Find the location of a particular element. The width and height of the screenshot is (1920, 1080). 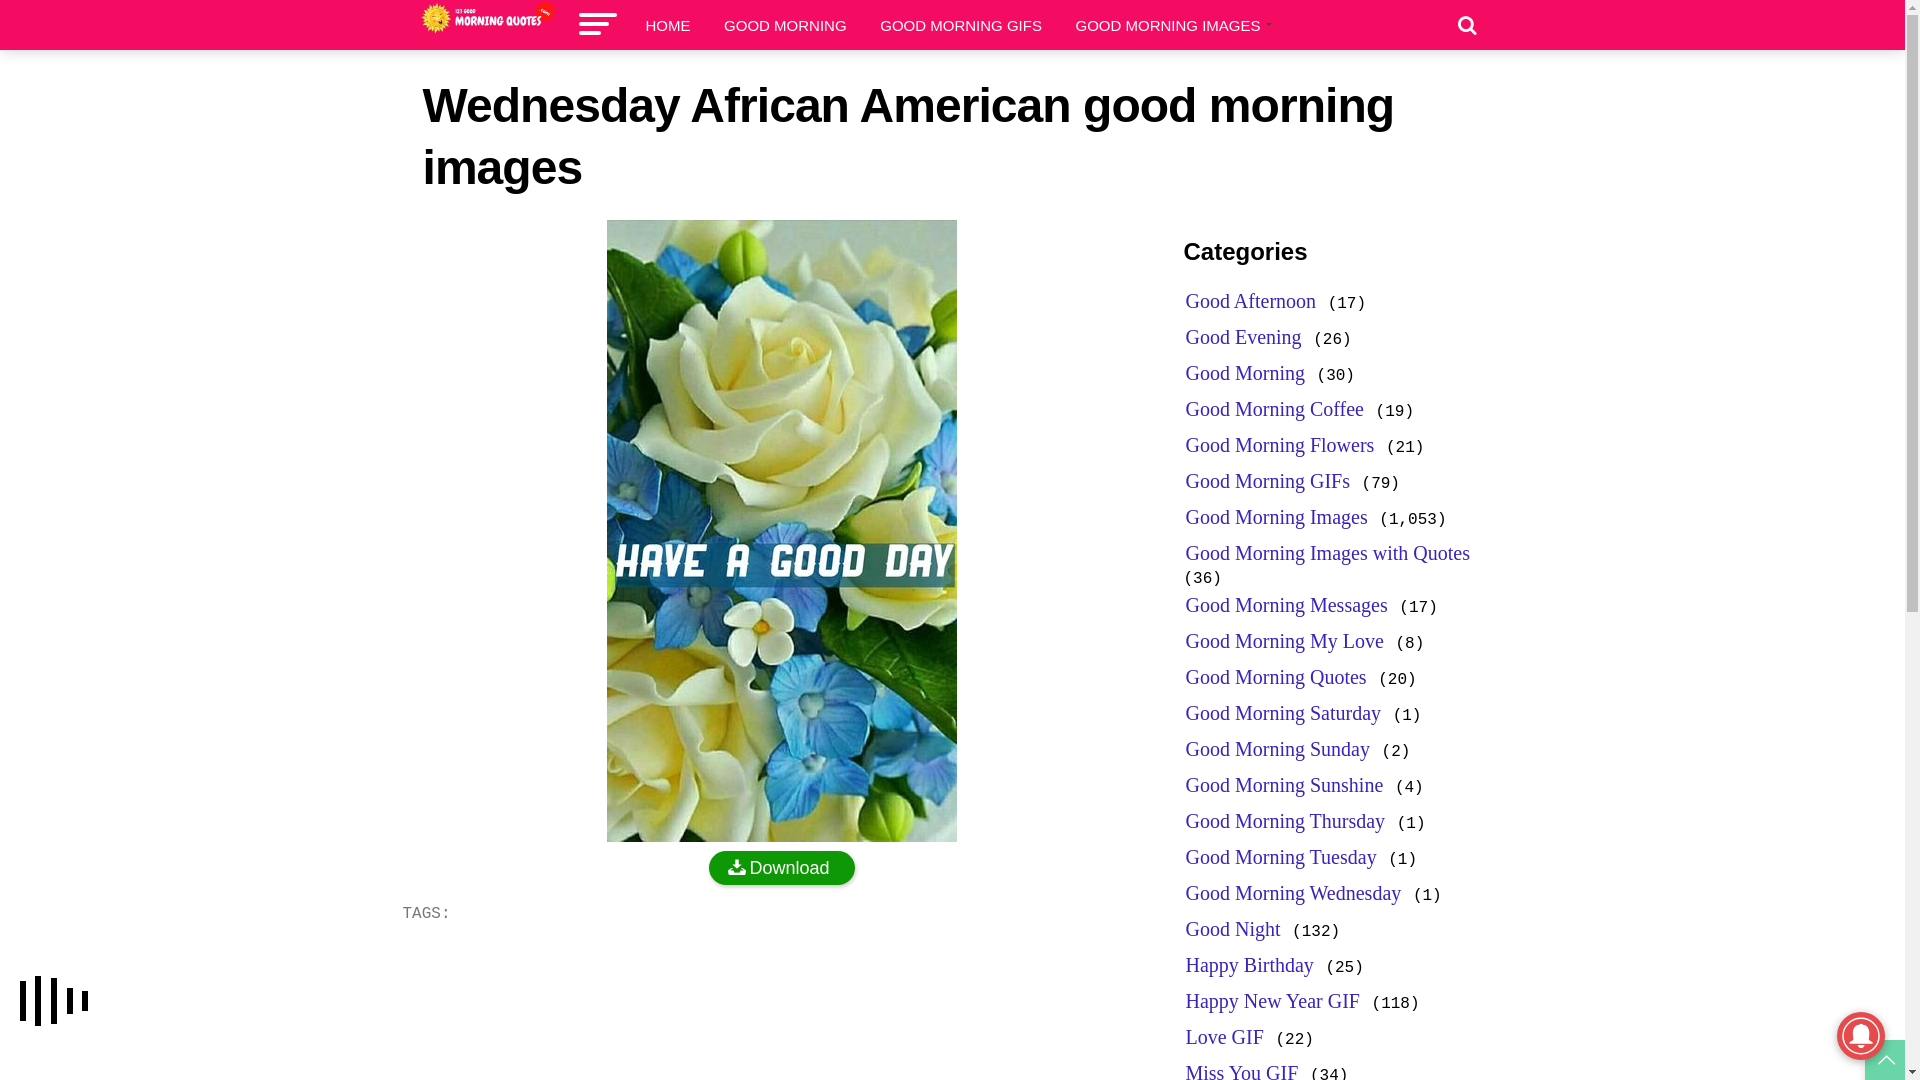

GOOD MORNING GIFS is located at coordinates (961, 26).